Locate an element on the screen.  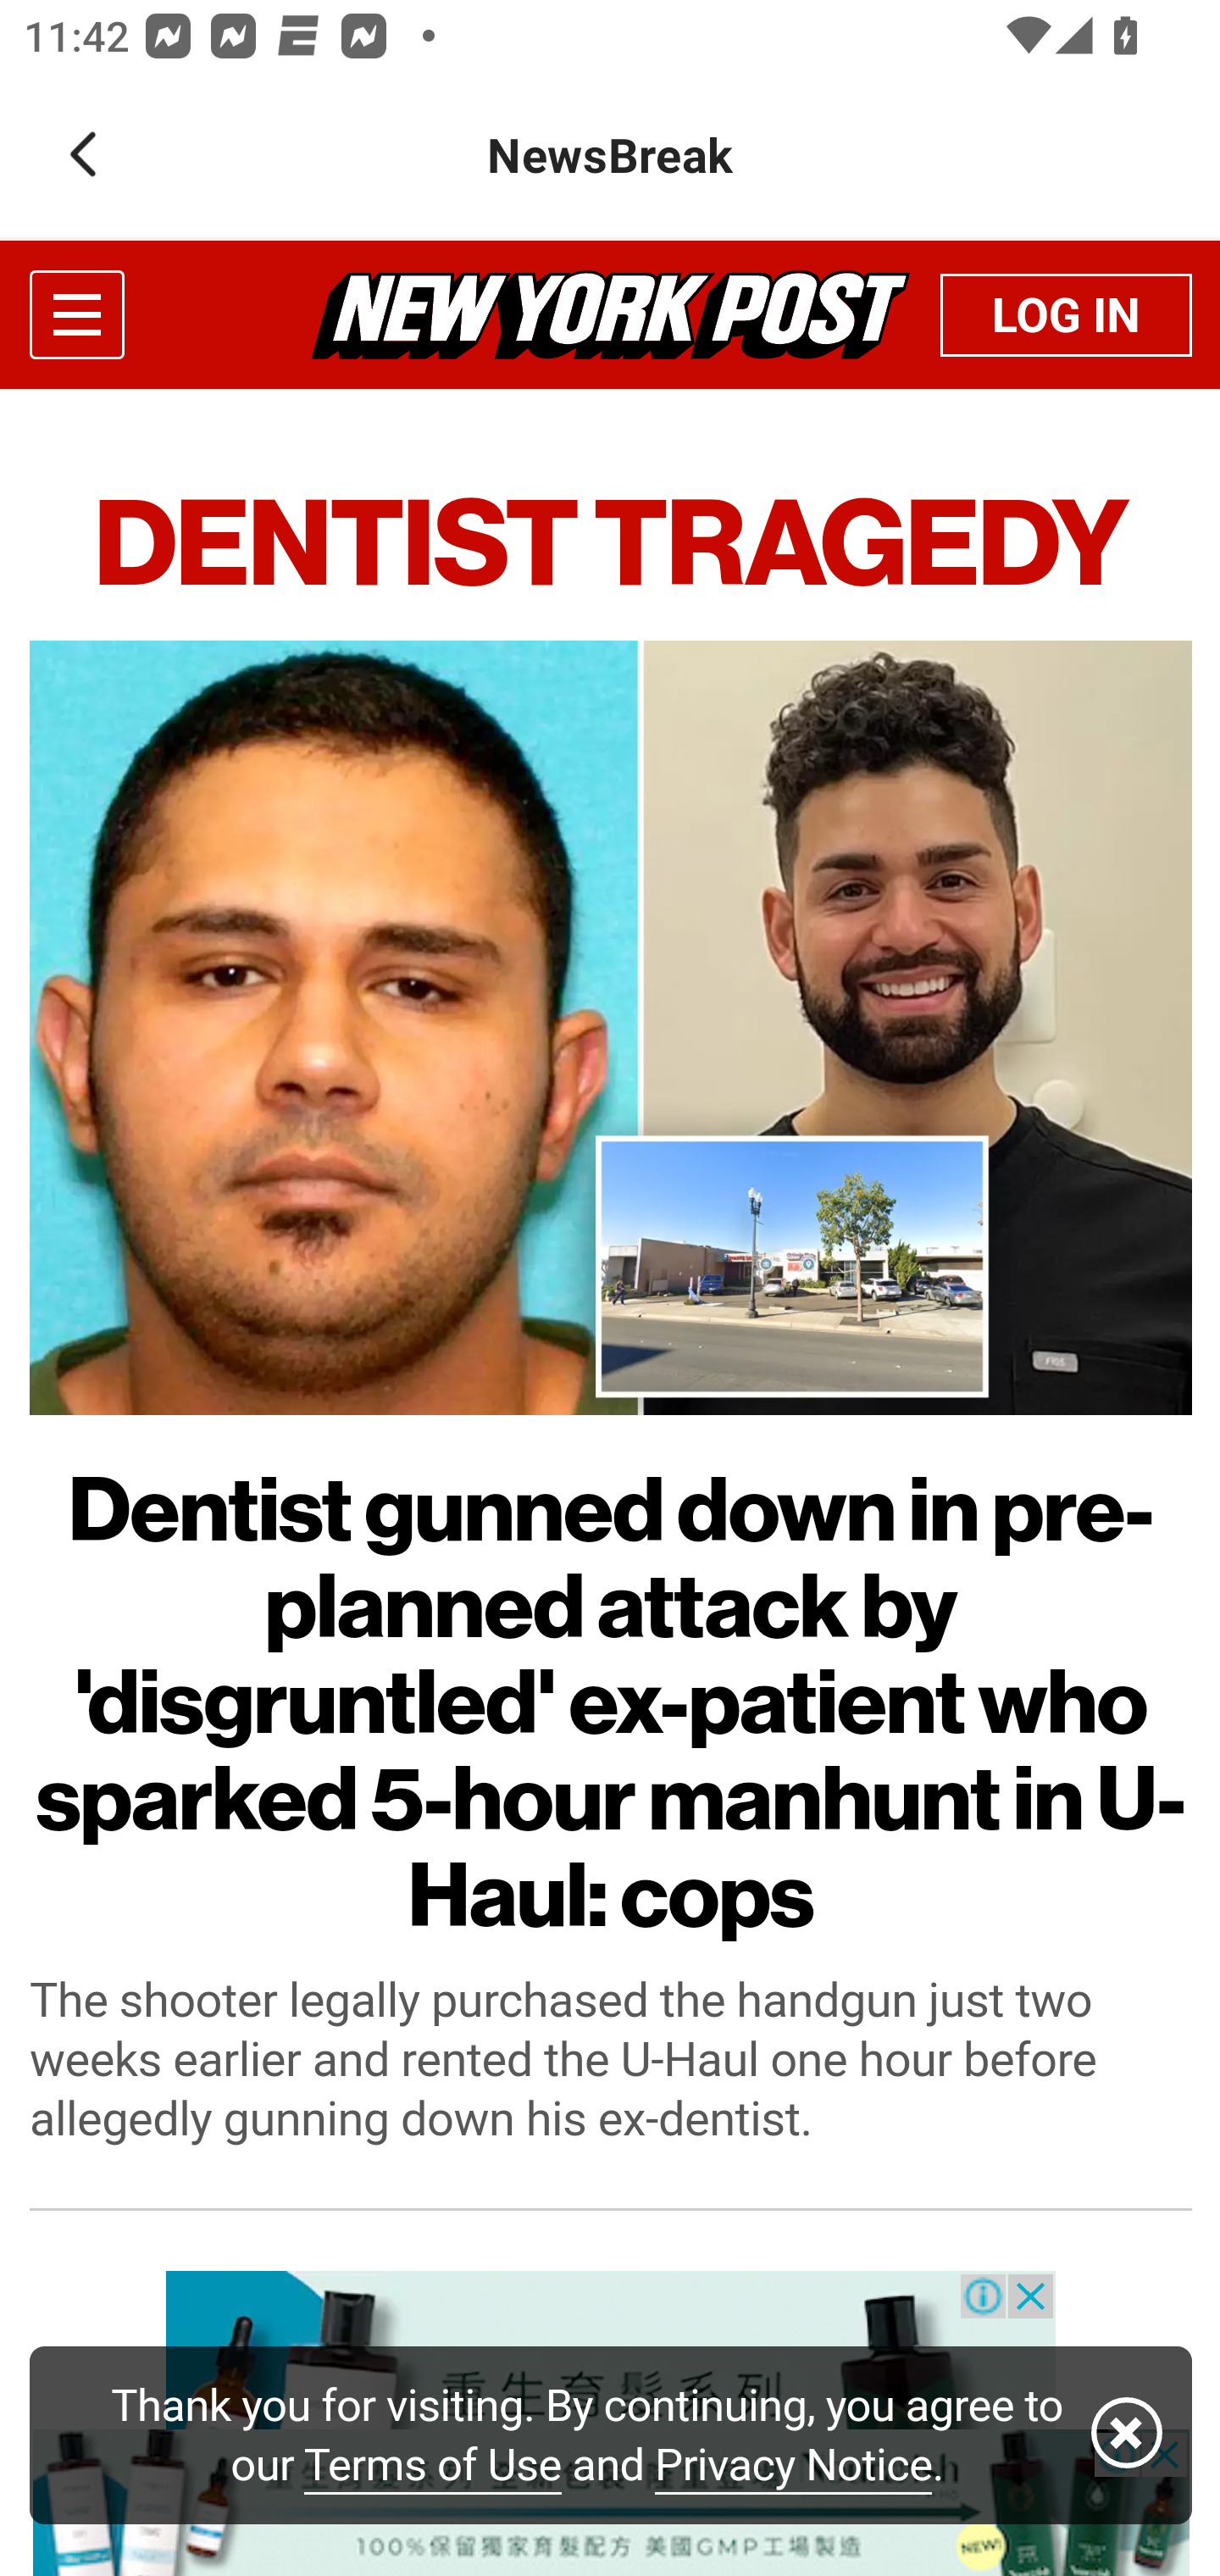
LOG IN is located at coordinates (1065, 314).